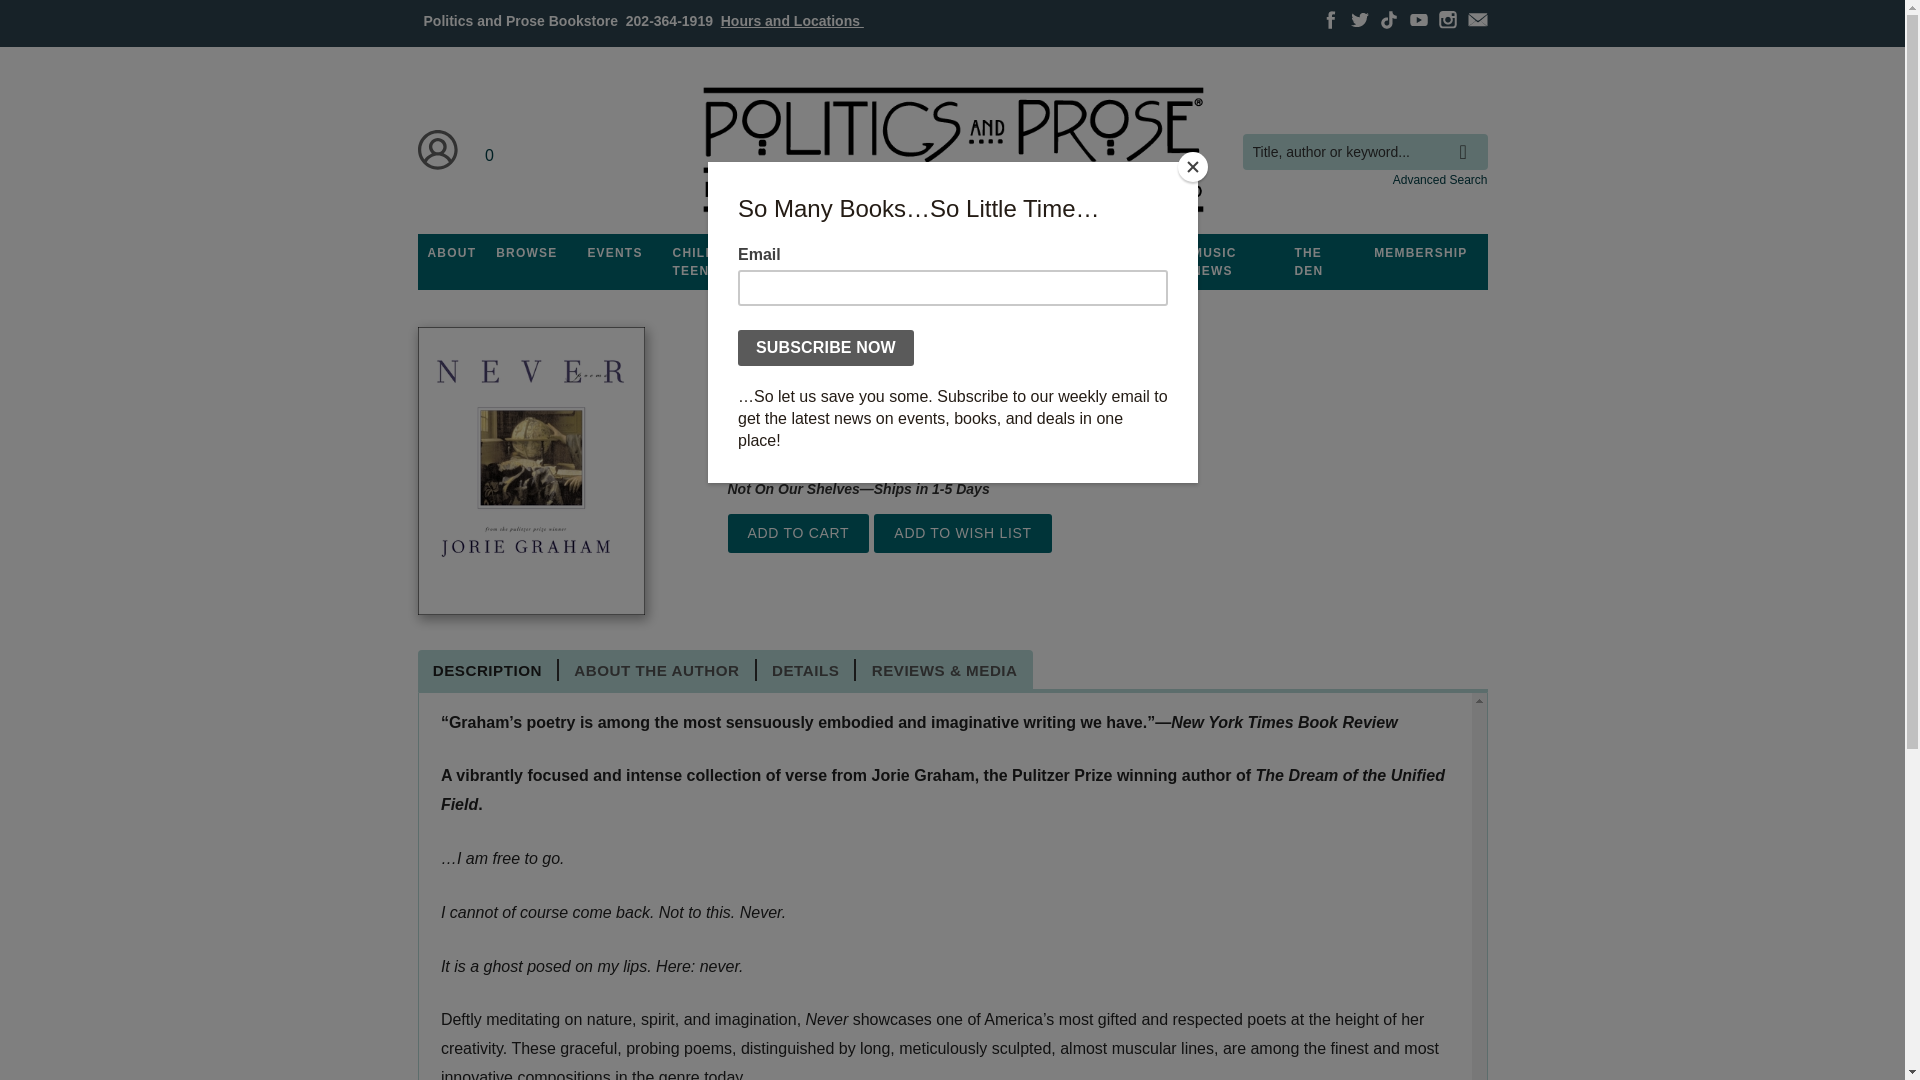 This screenshot has height=1080, width=1920. Describe the element at coordinates (798, 533) in the screenshot. I see `Add to Cart` at that location.